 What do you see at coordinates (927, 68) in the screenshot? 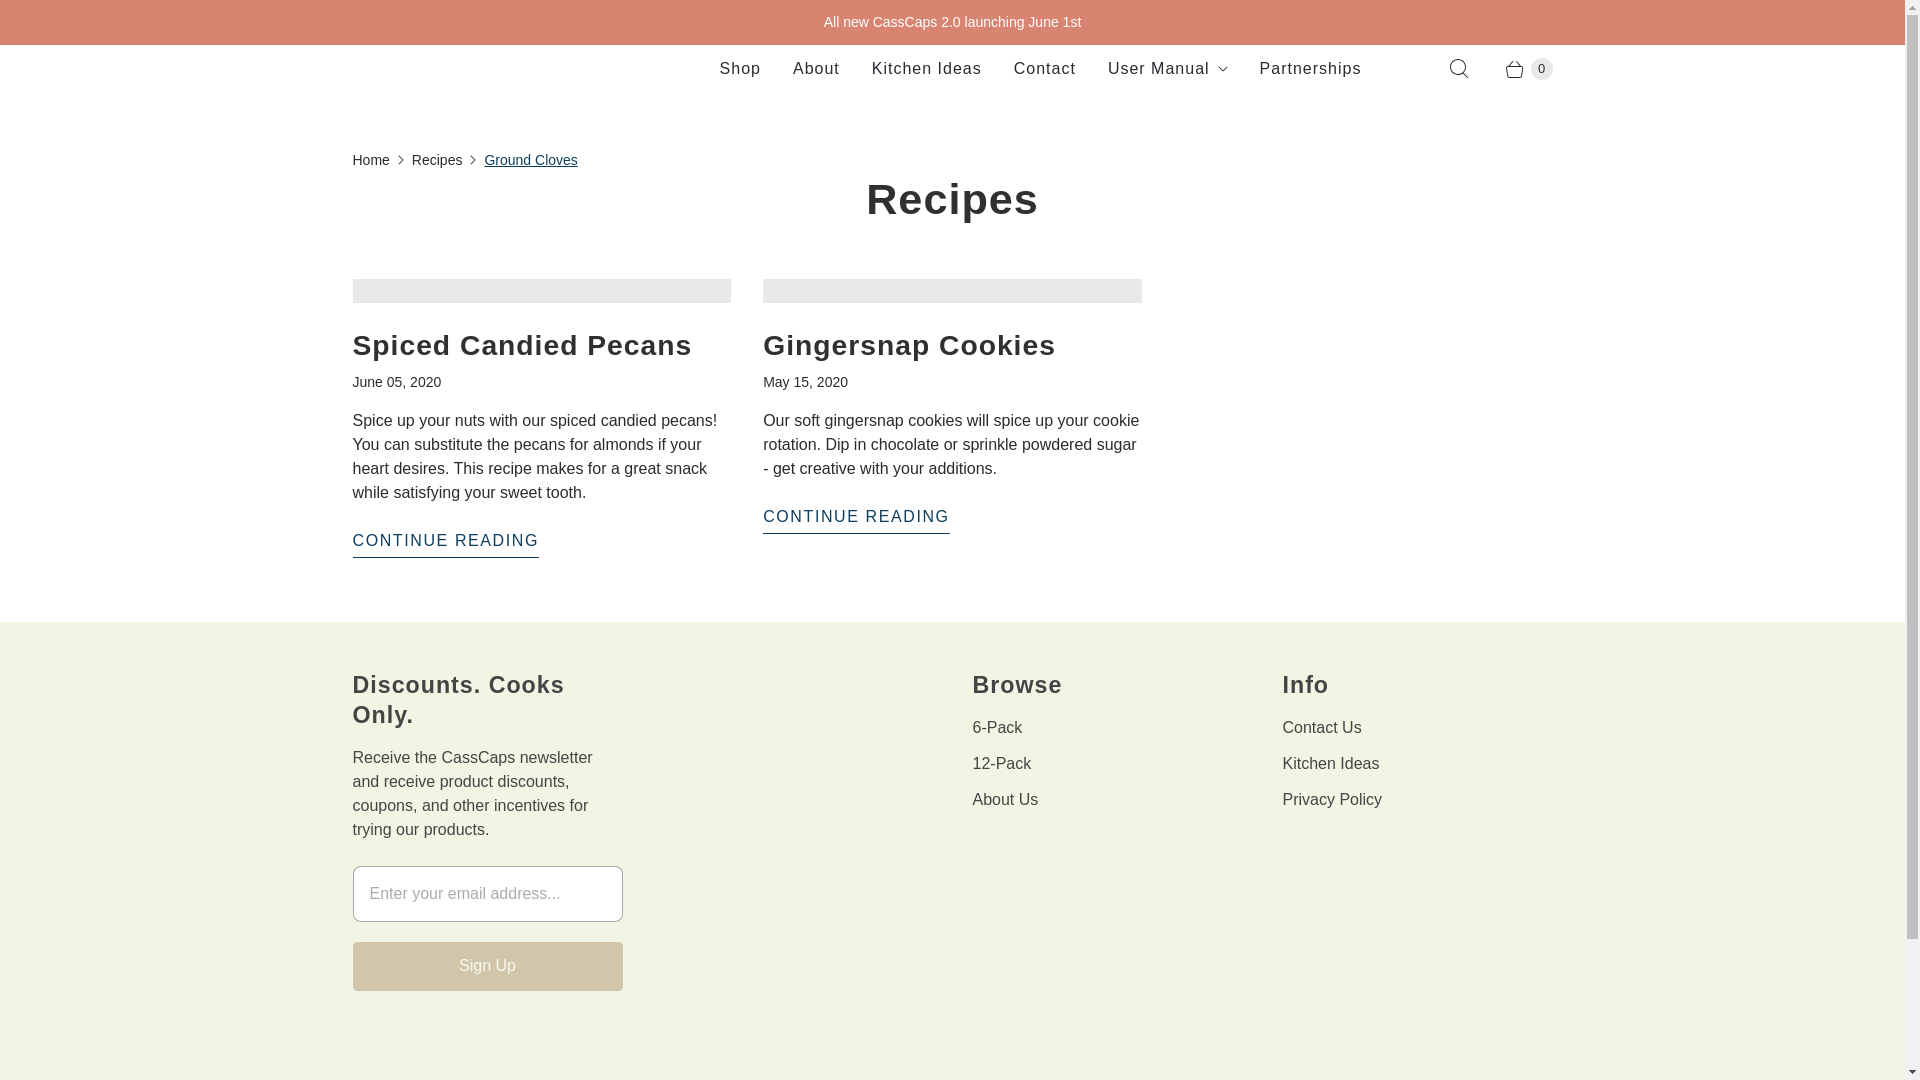
I see `Kitchen Ideas` at bounding box center [927, 68].